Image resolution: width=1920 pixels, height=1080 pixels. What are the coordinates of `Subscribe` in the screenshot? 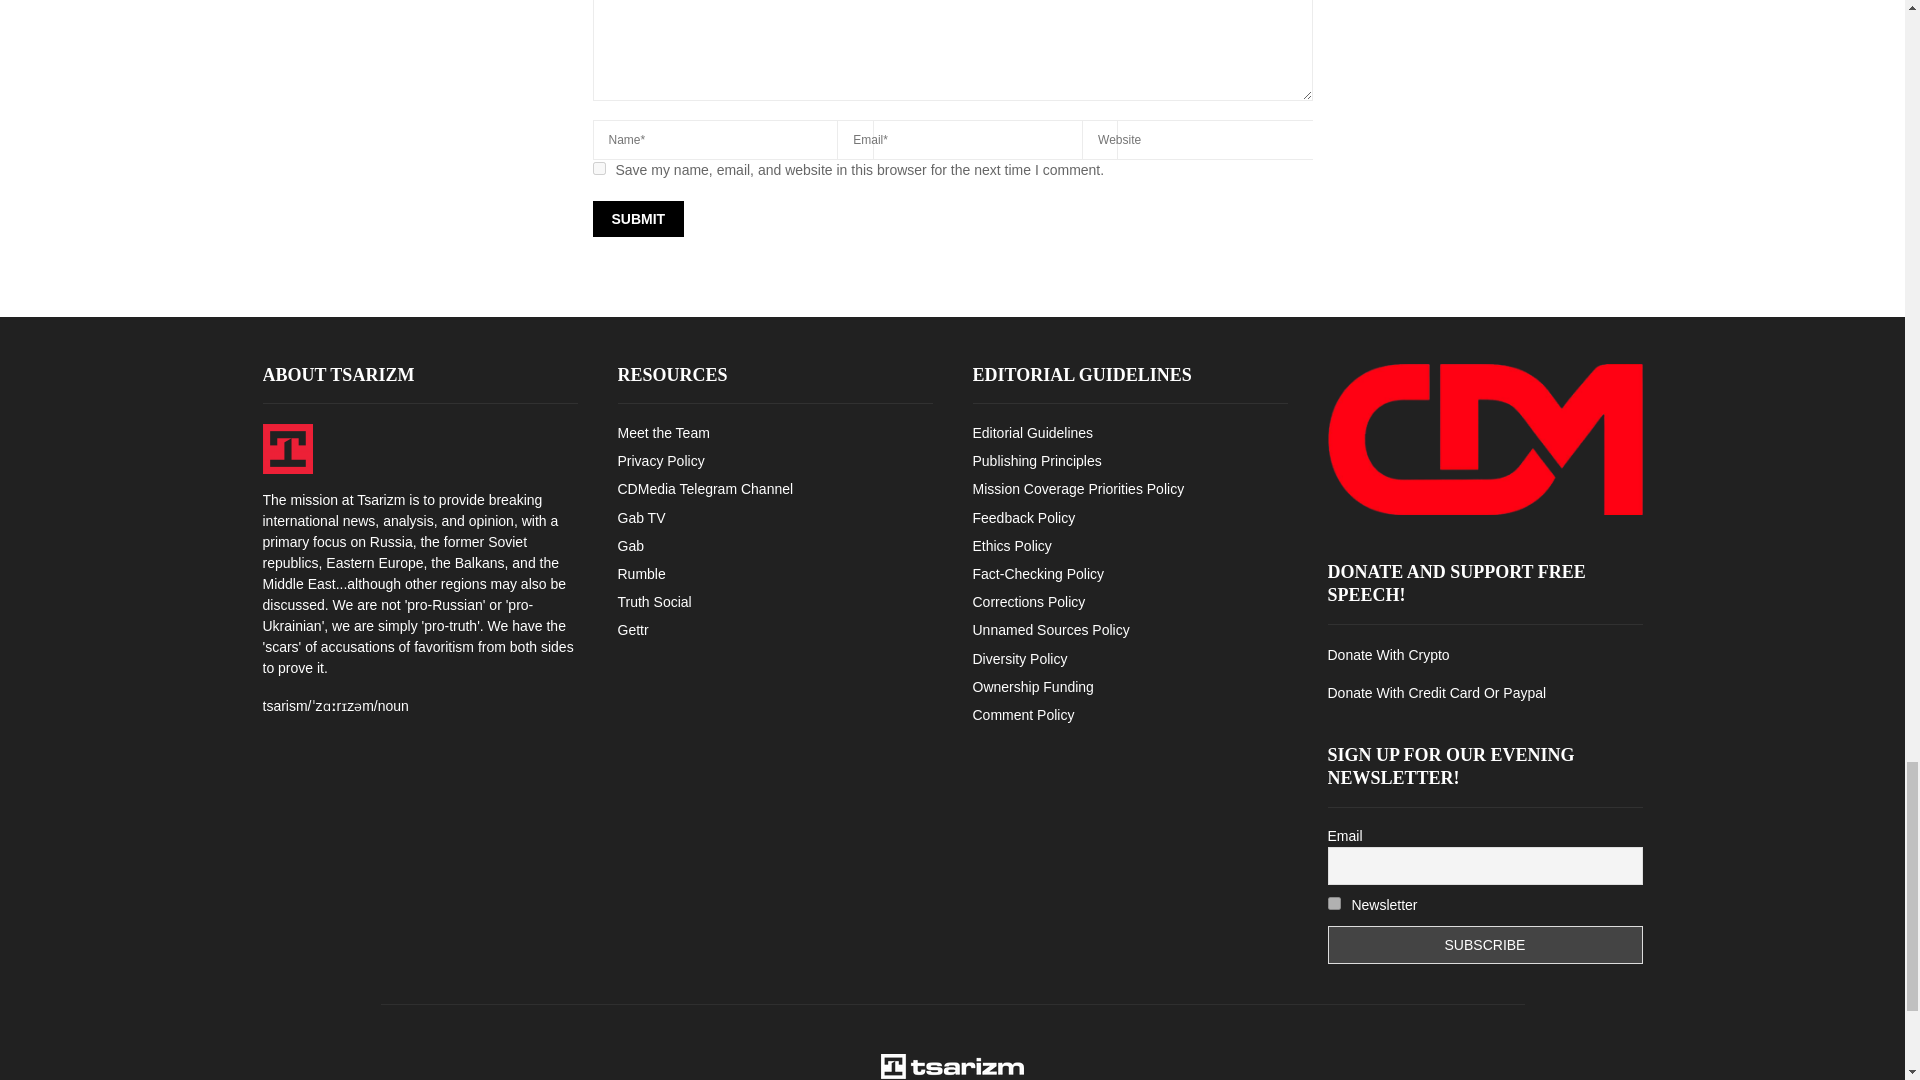 It's located at (1486, 944).